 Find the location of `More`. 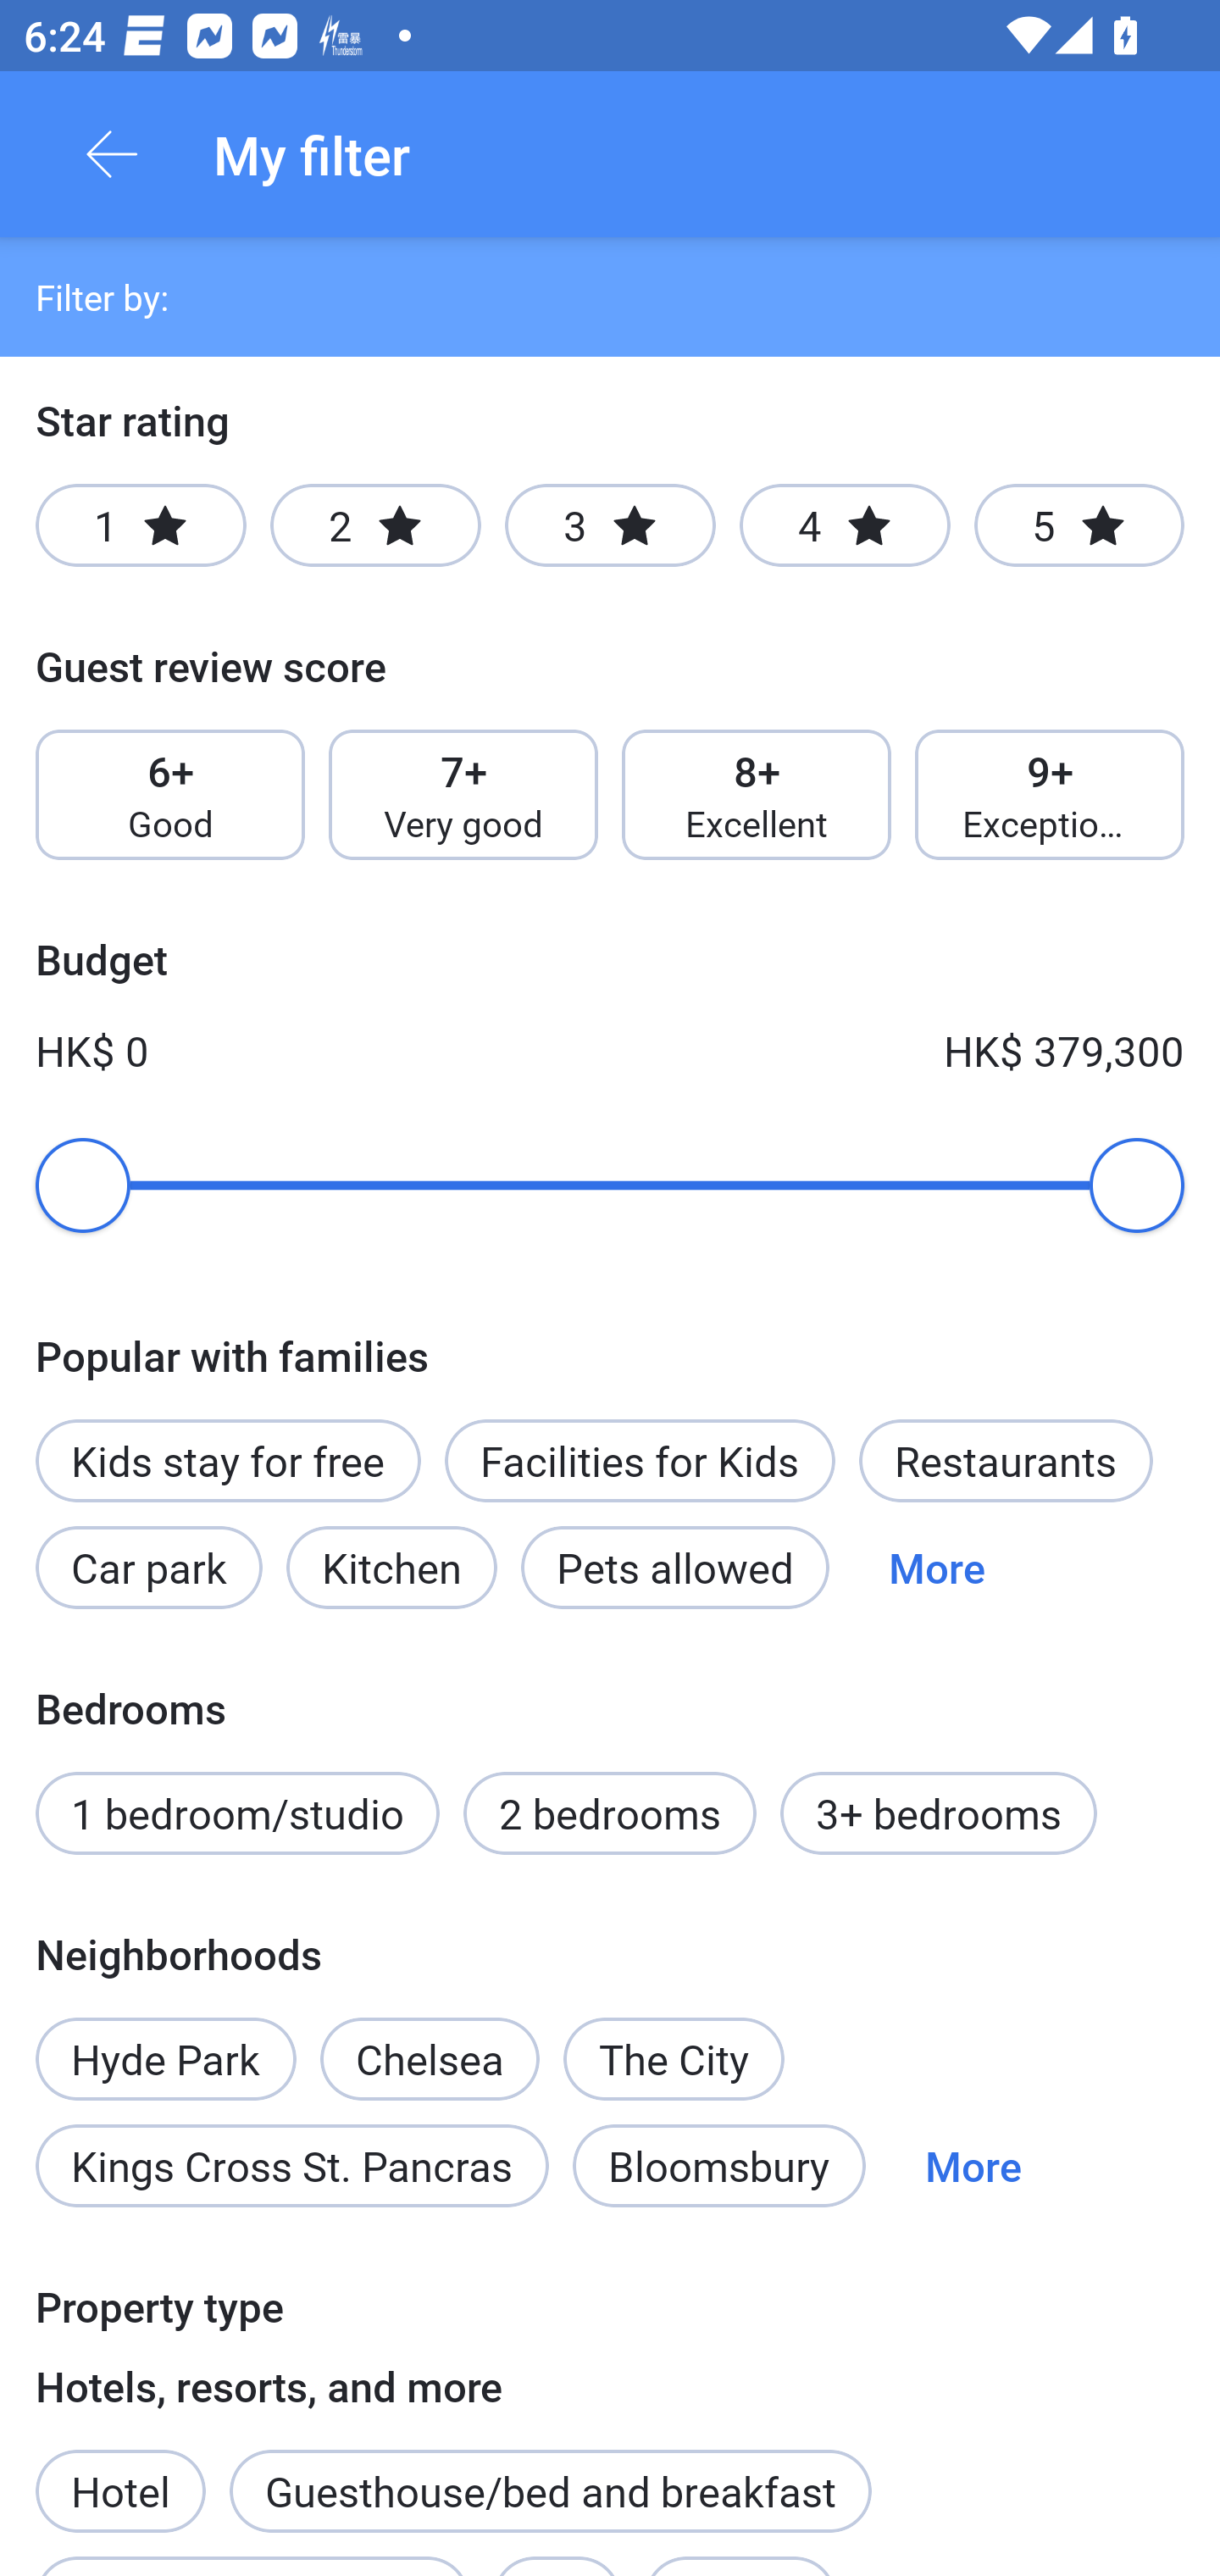

More is located at coordinates (937, 1568).